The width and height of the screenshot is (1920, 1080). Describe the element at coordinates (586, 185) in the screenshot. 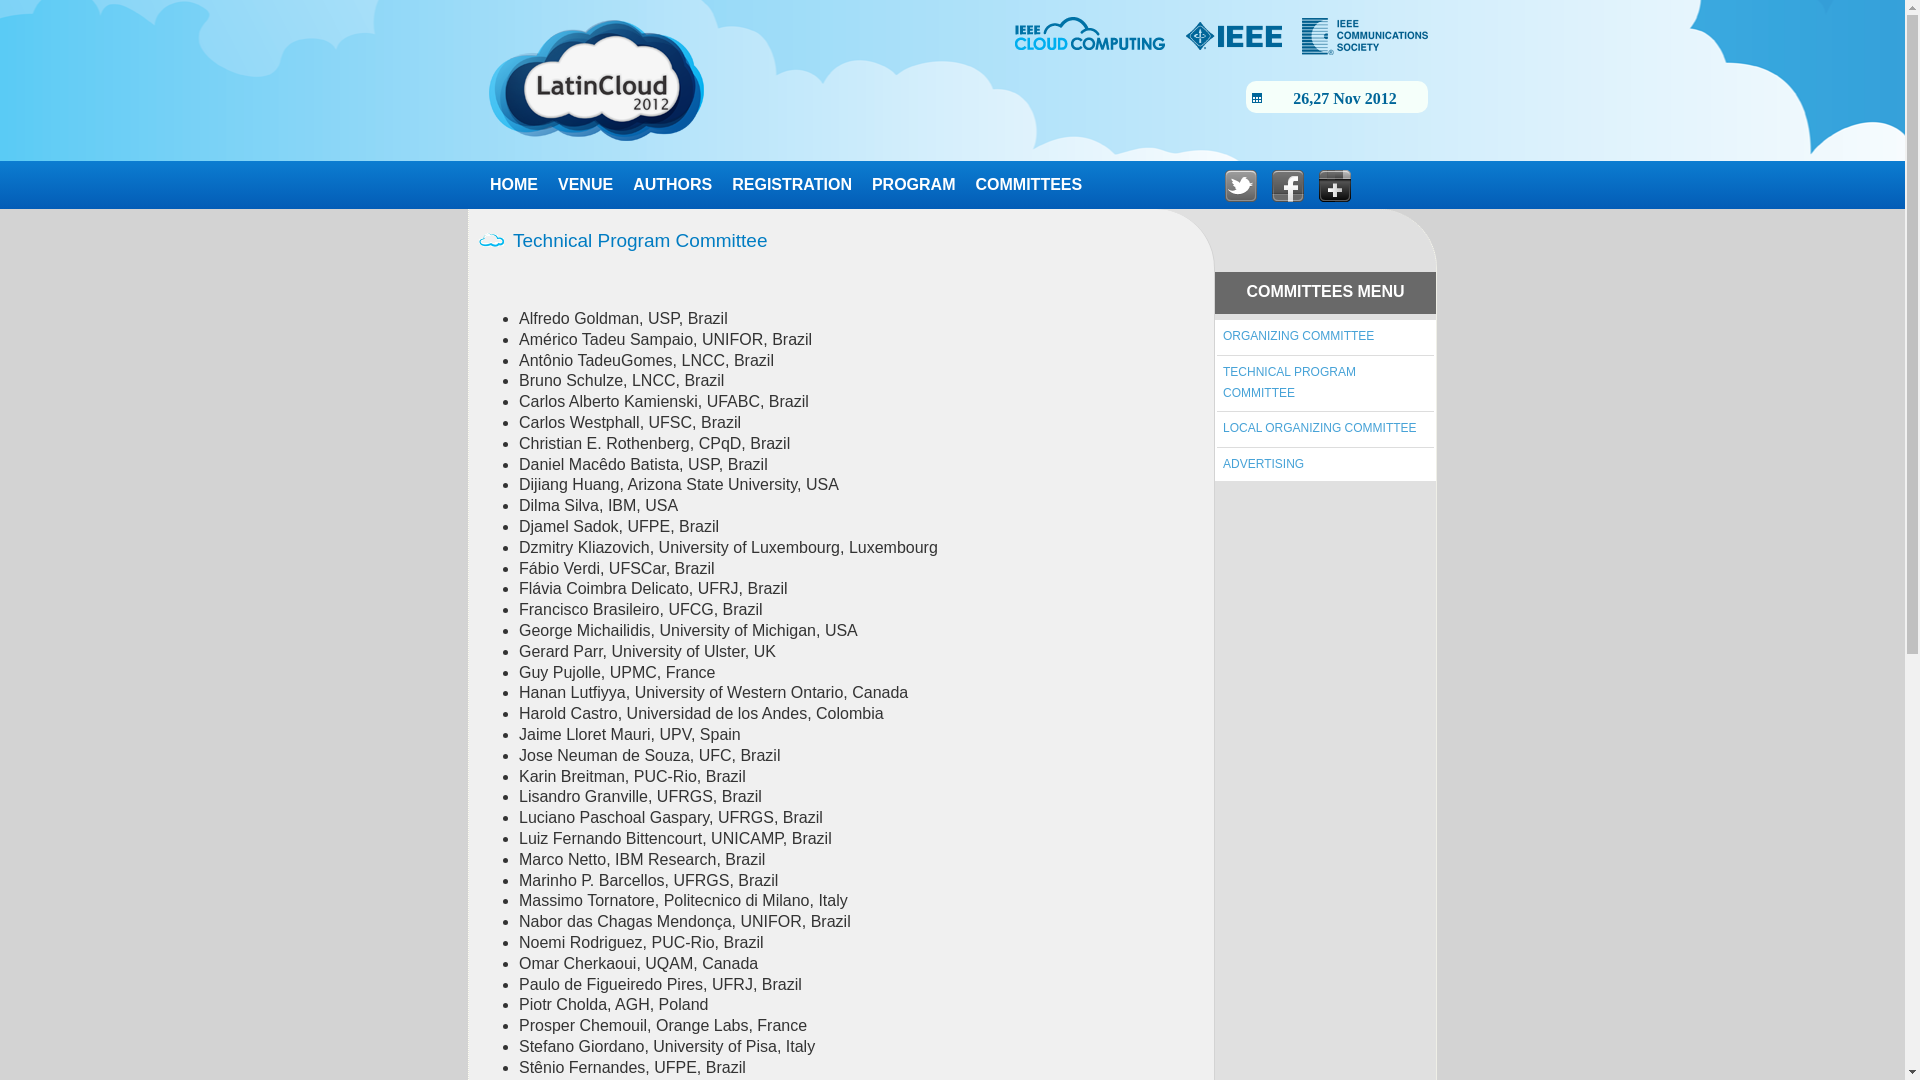

I see `VENUE` at that location.